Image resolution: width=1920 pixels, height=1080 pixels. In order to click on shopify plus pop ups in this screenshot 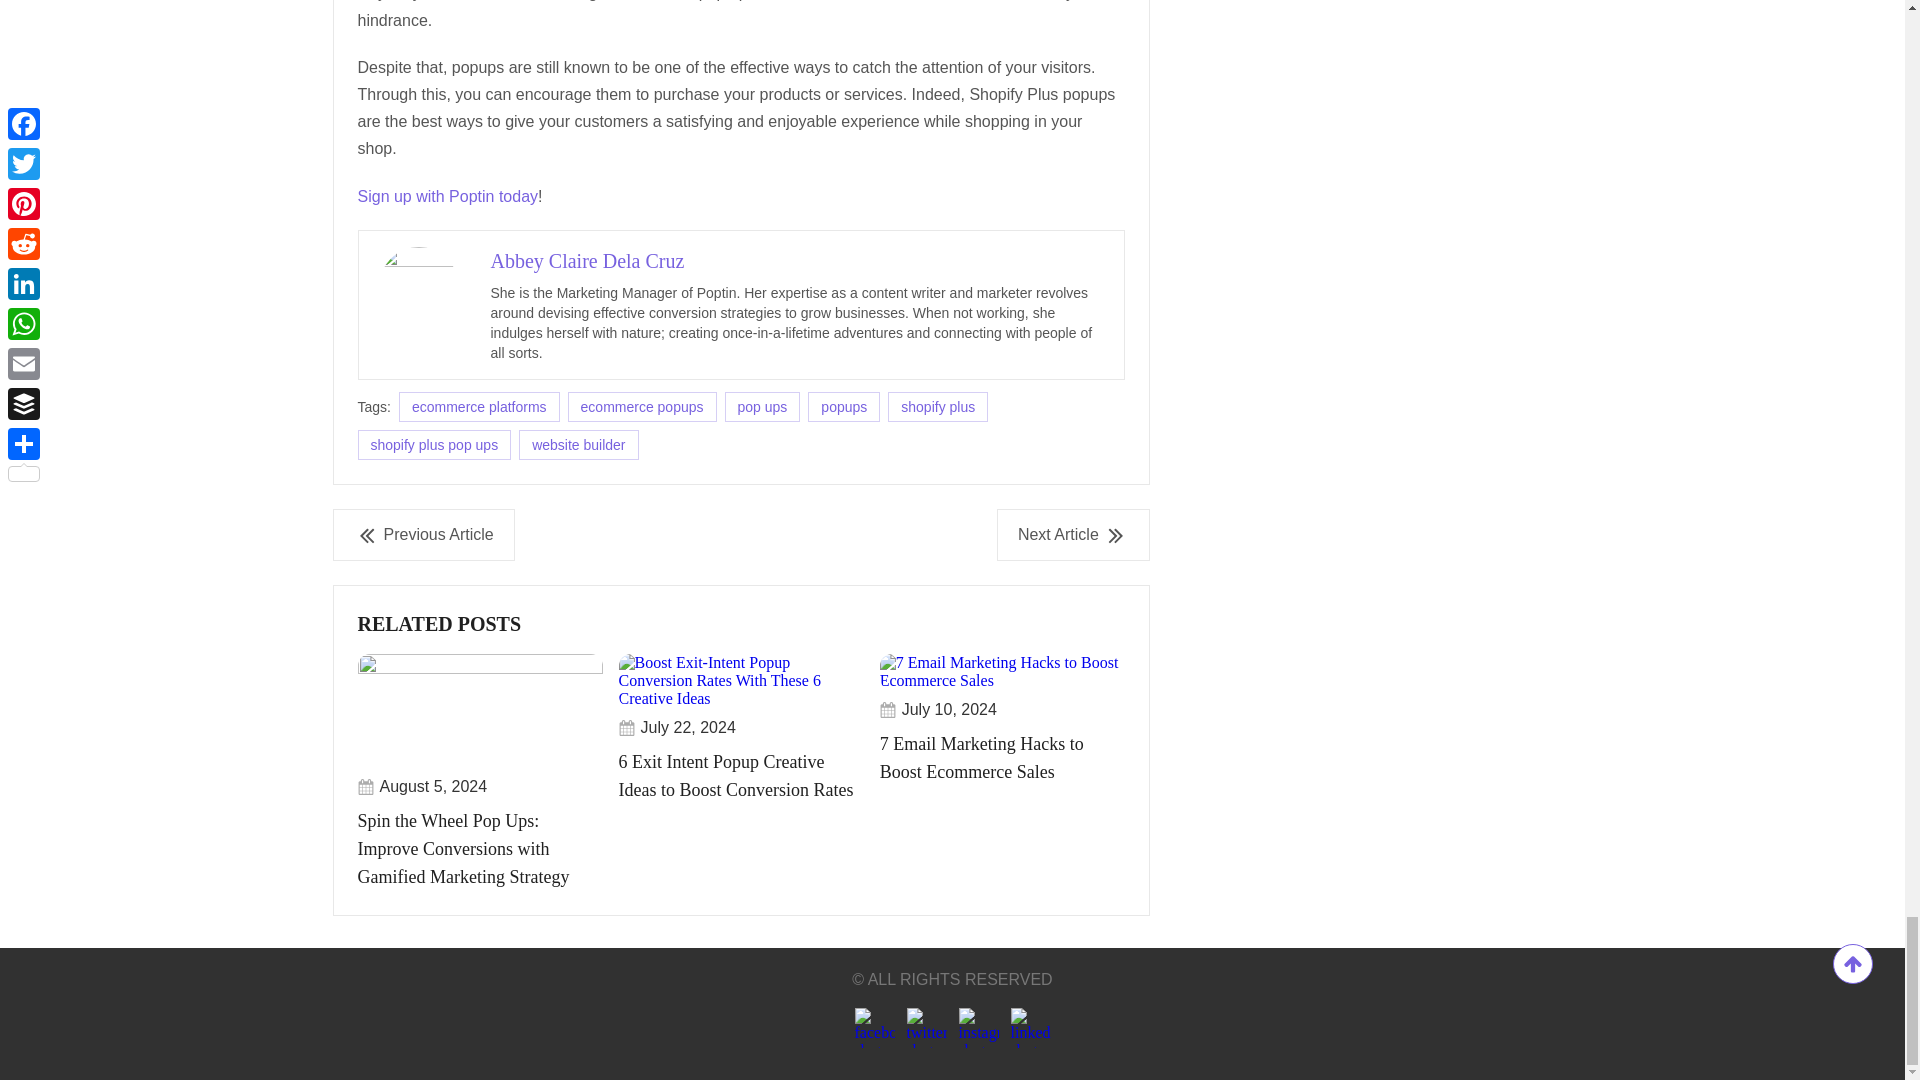, I will do `click(434, 444)`.